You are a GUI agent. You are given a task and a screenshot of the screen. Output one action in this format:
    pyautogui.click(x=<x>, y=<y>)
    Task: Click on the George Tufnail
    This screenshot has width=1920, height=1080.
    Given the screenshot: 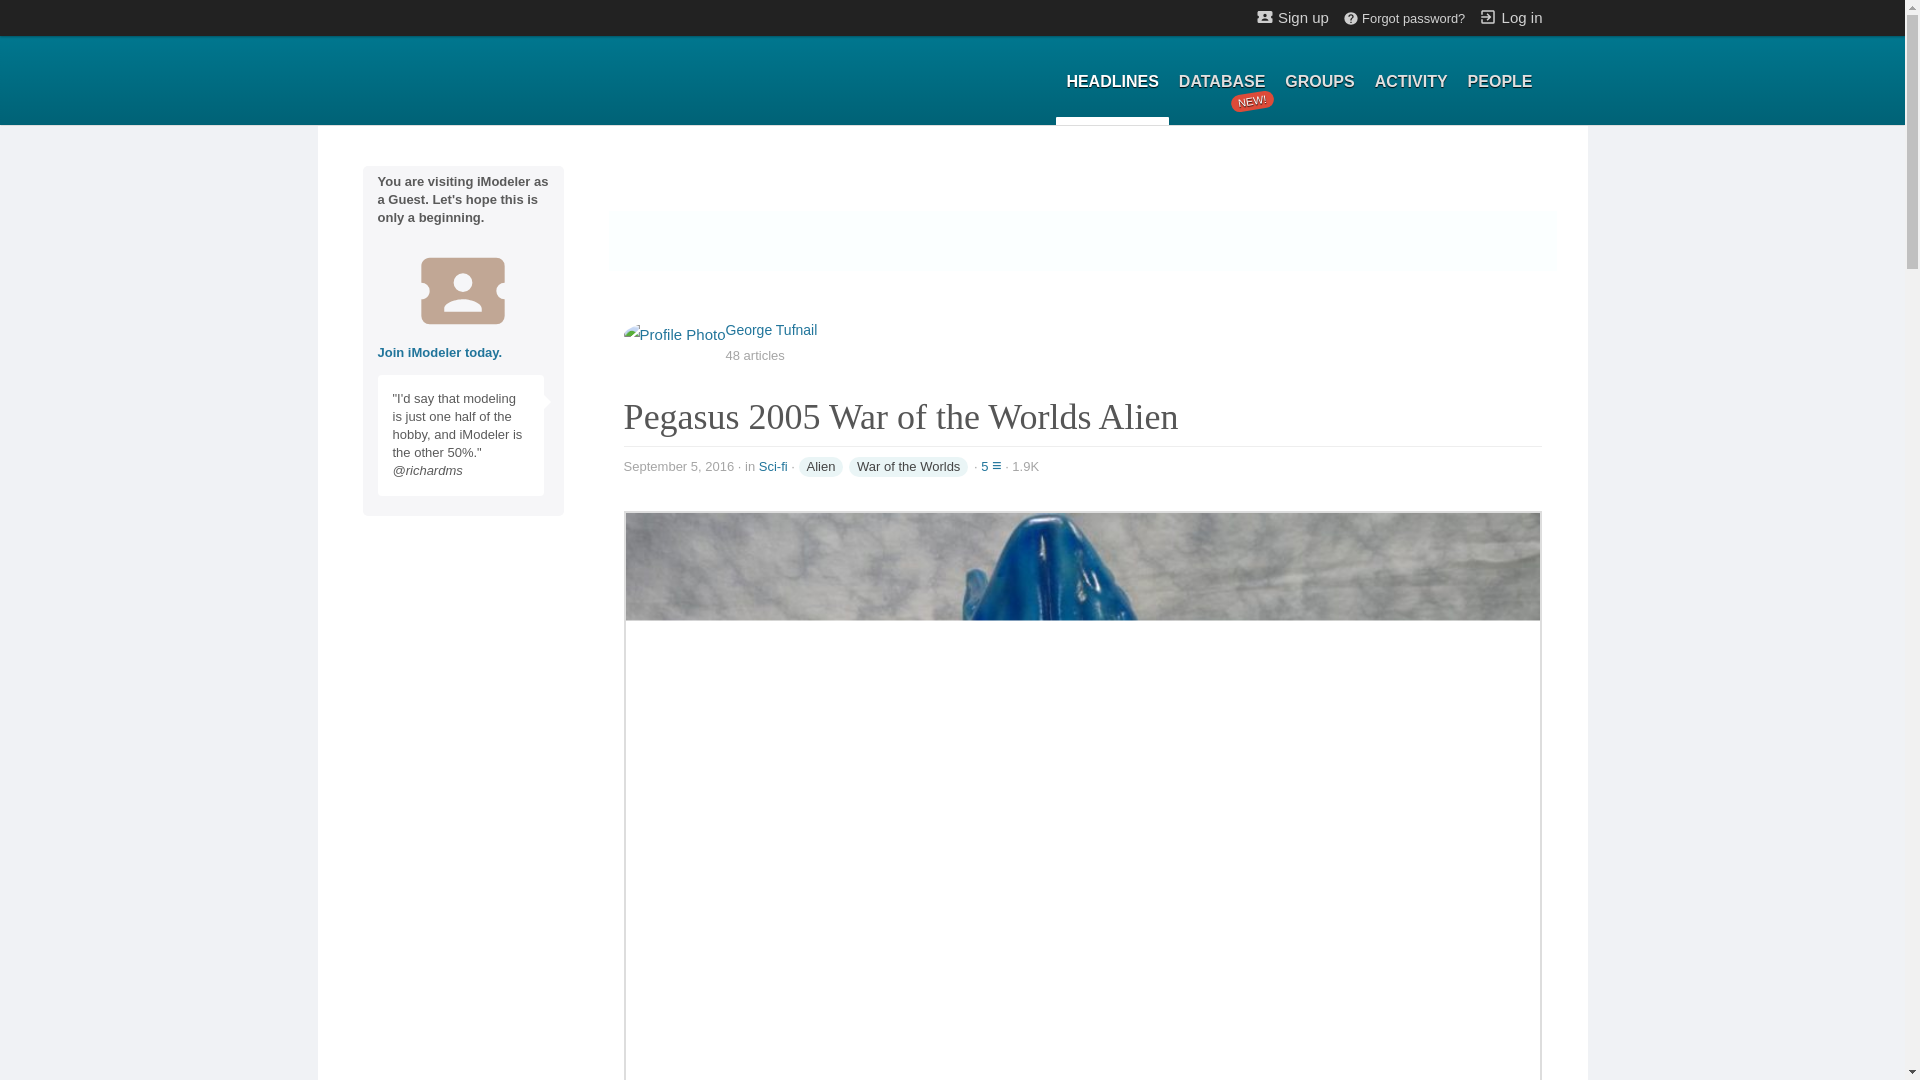 What is the action you would take?
    pyautogui.click(x=771, y=330)
    